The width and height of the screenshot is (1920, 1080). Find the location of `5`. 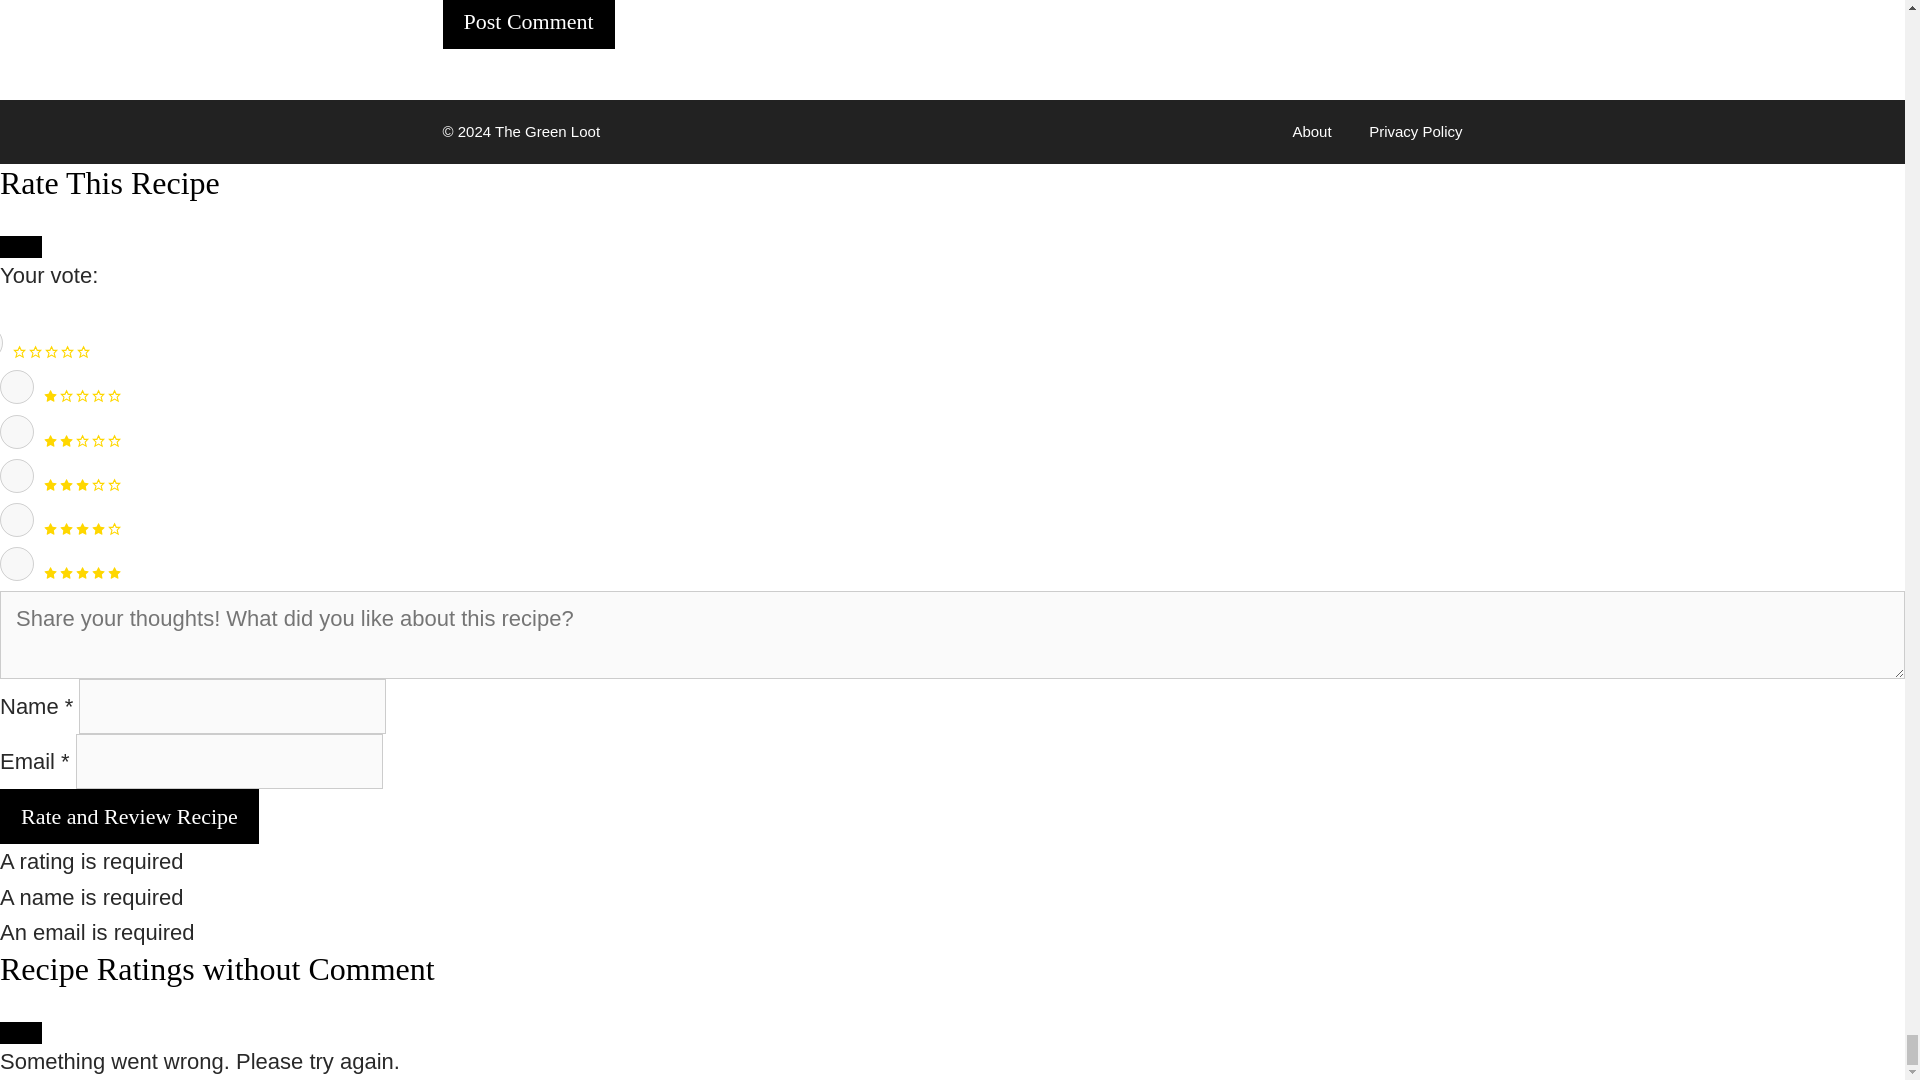

5 is located at coordinates (17, 564).